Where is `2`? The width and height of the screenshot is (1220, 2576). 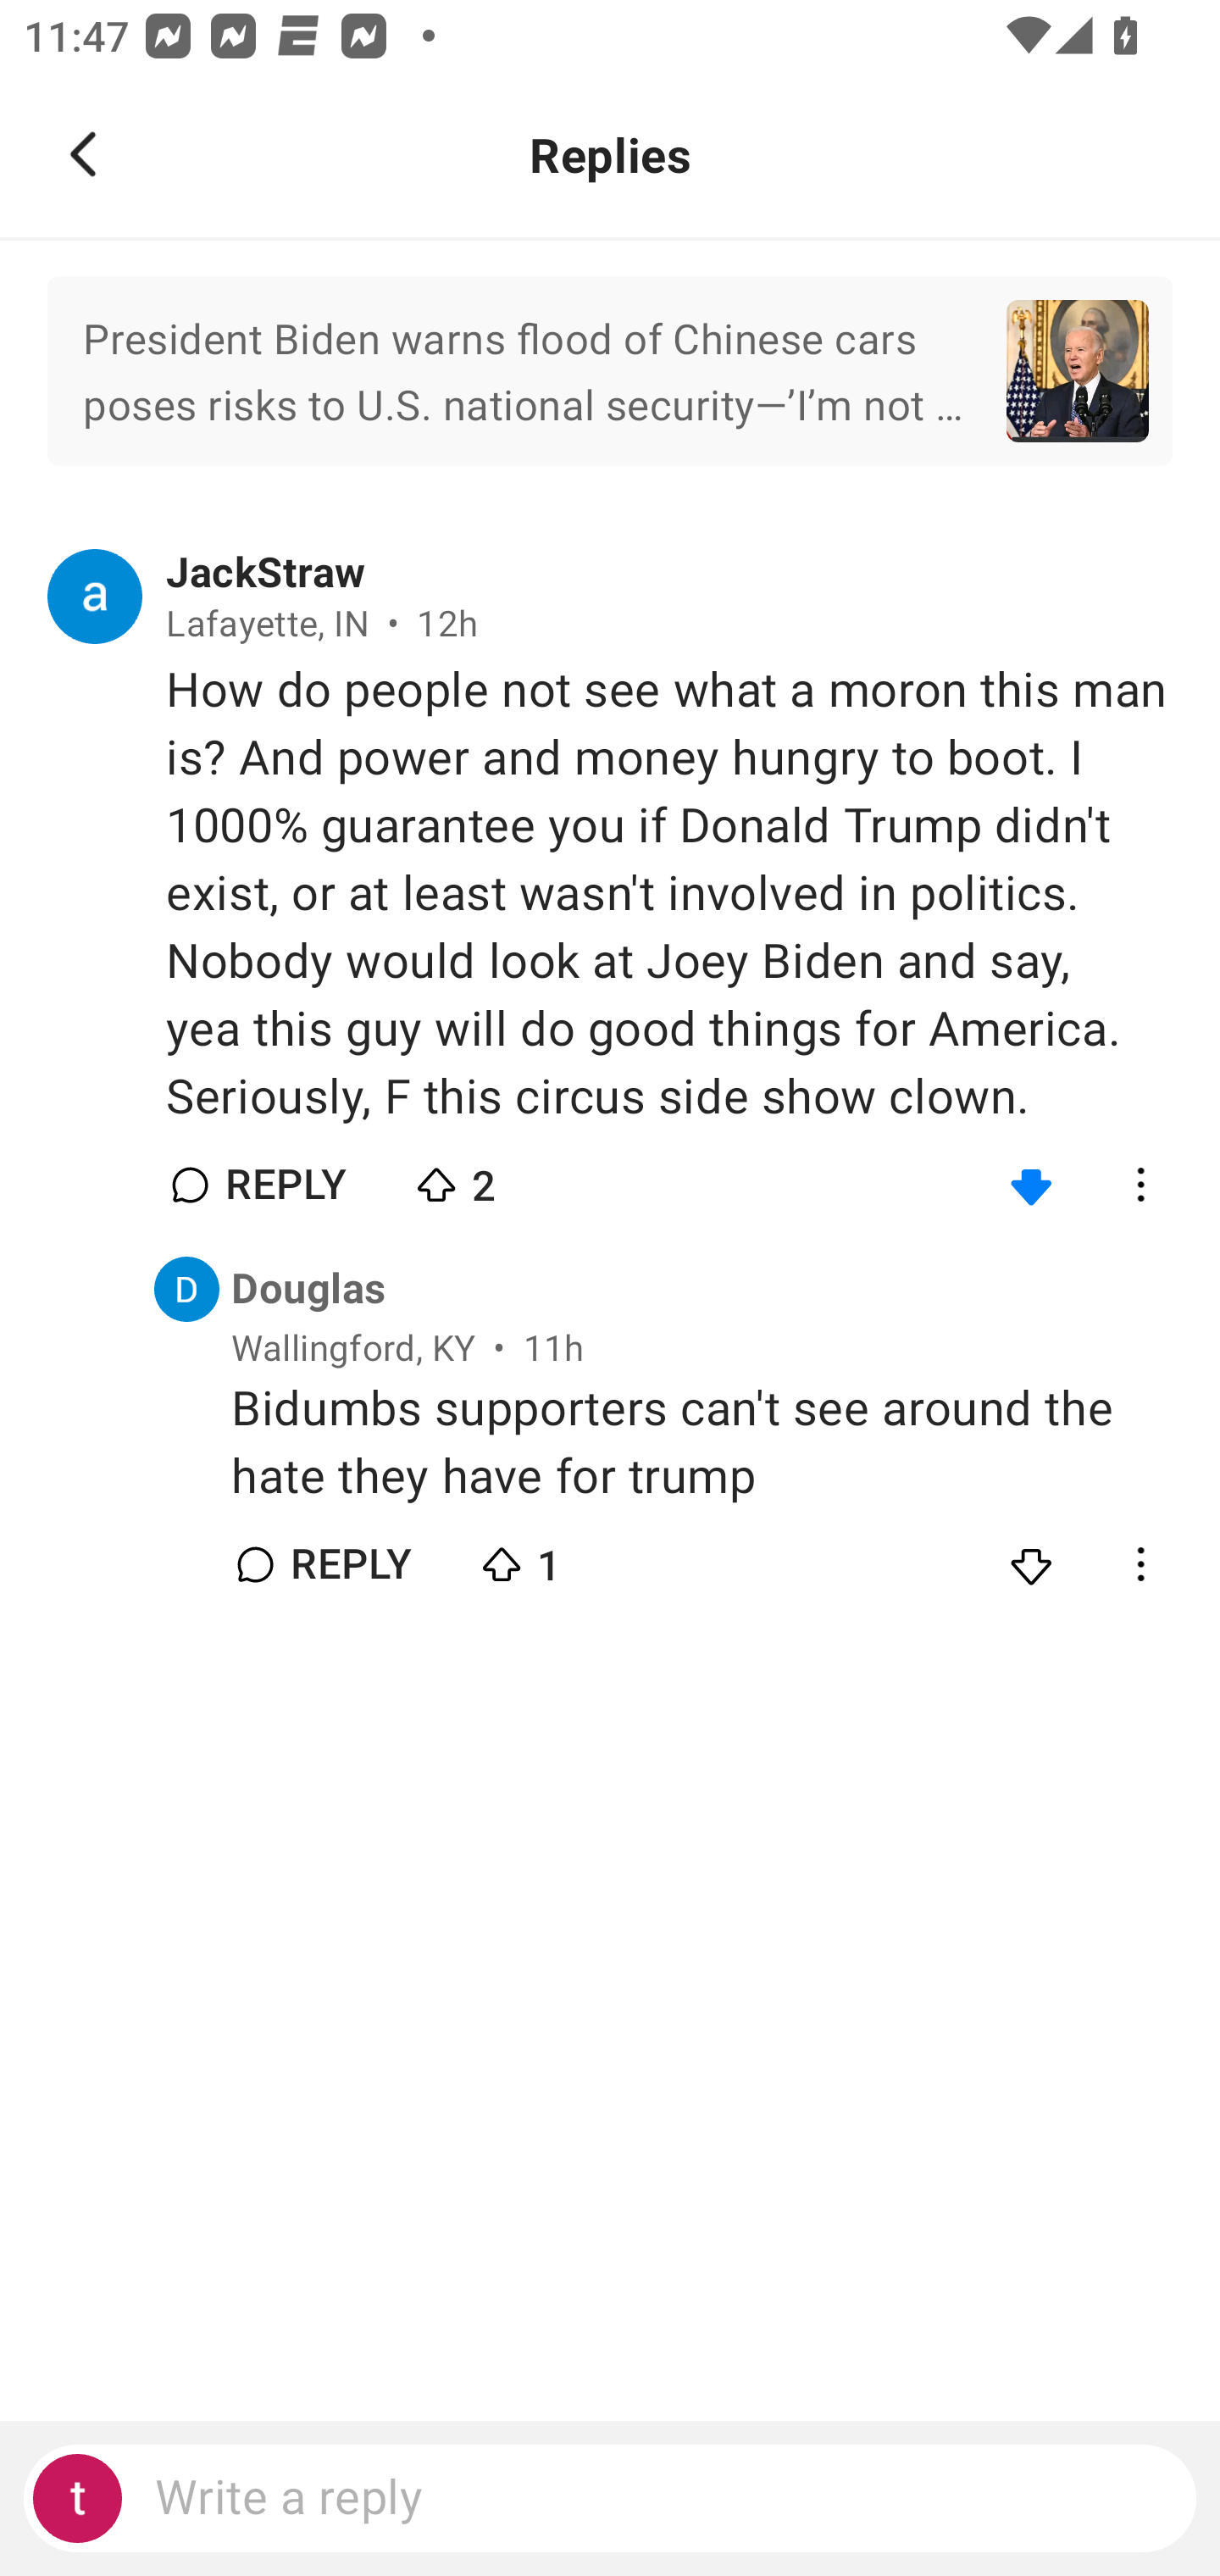 2 is located at coordinates (527, 1178).